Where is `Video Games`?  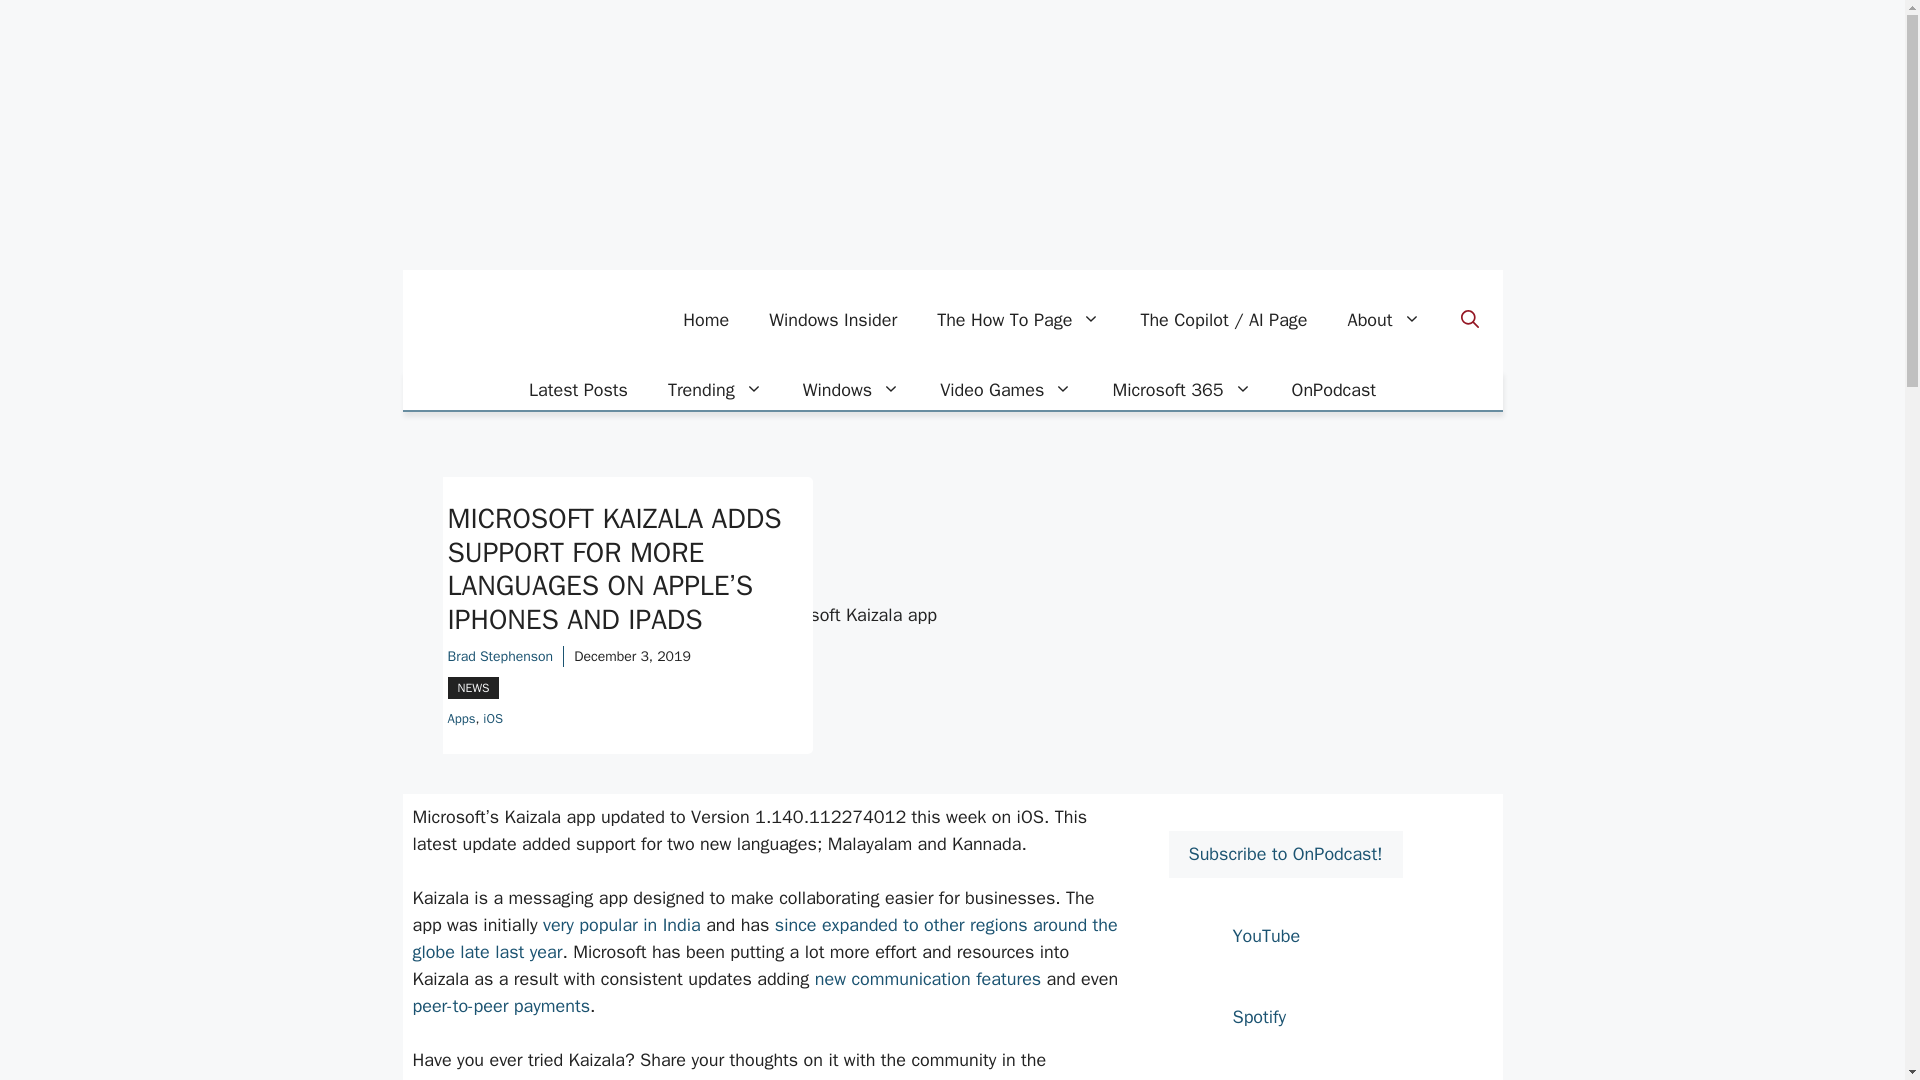
Video Games is located at coordinates (1006, 390).